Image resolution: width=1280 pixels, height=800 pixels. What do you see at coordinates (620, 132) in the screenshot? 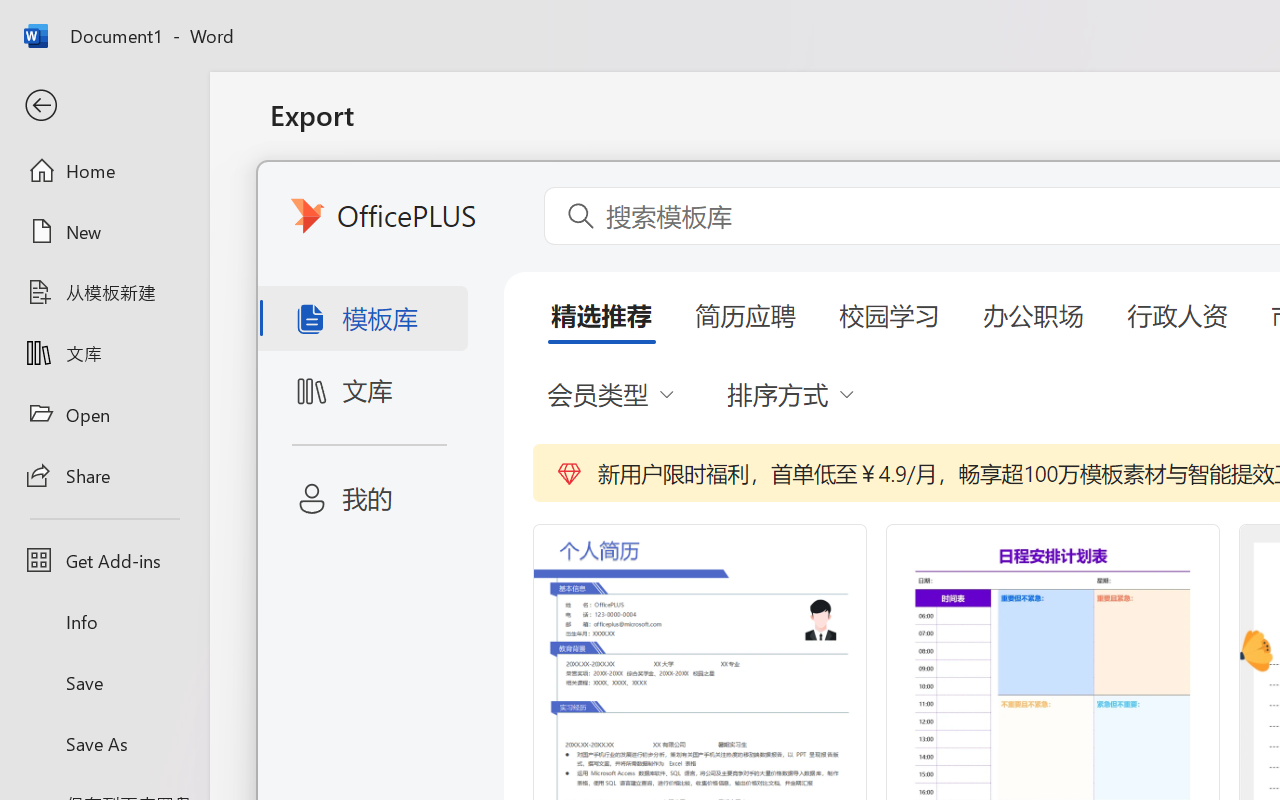
I see `Our policies` at bounding box center [620, 132].